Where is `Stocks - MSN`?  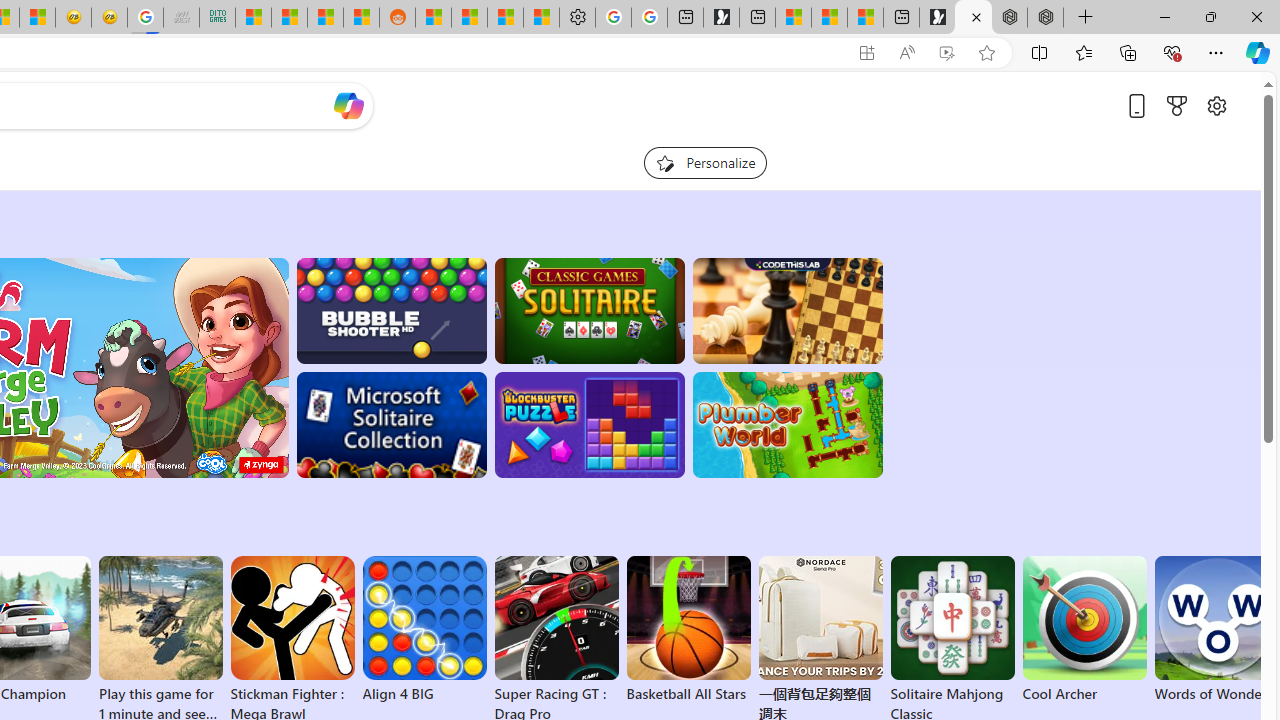
Stocks - MSN is located at coordinates (326, 18).